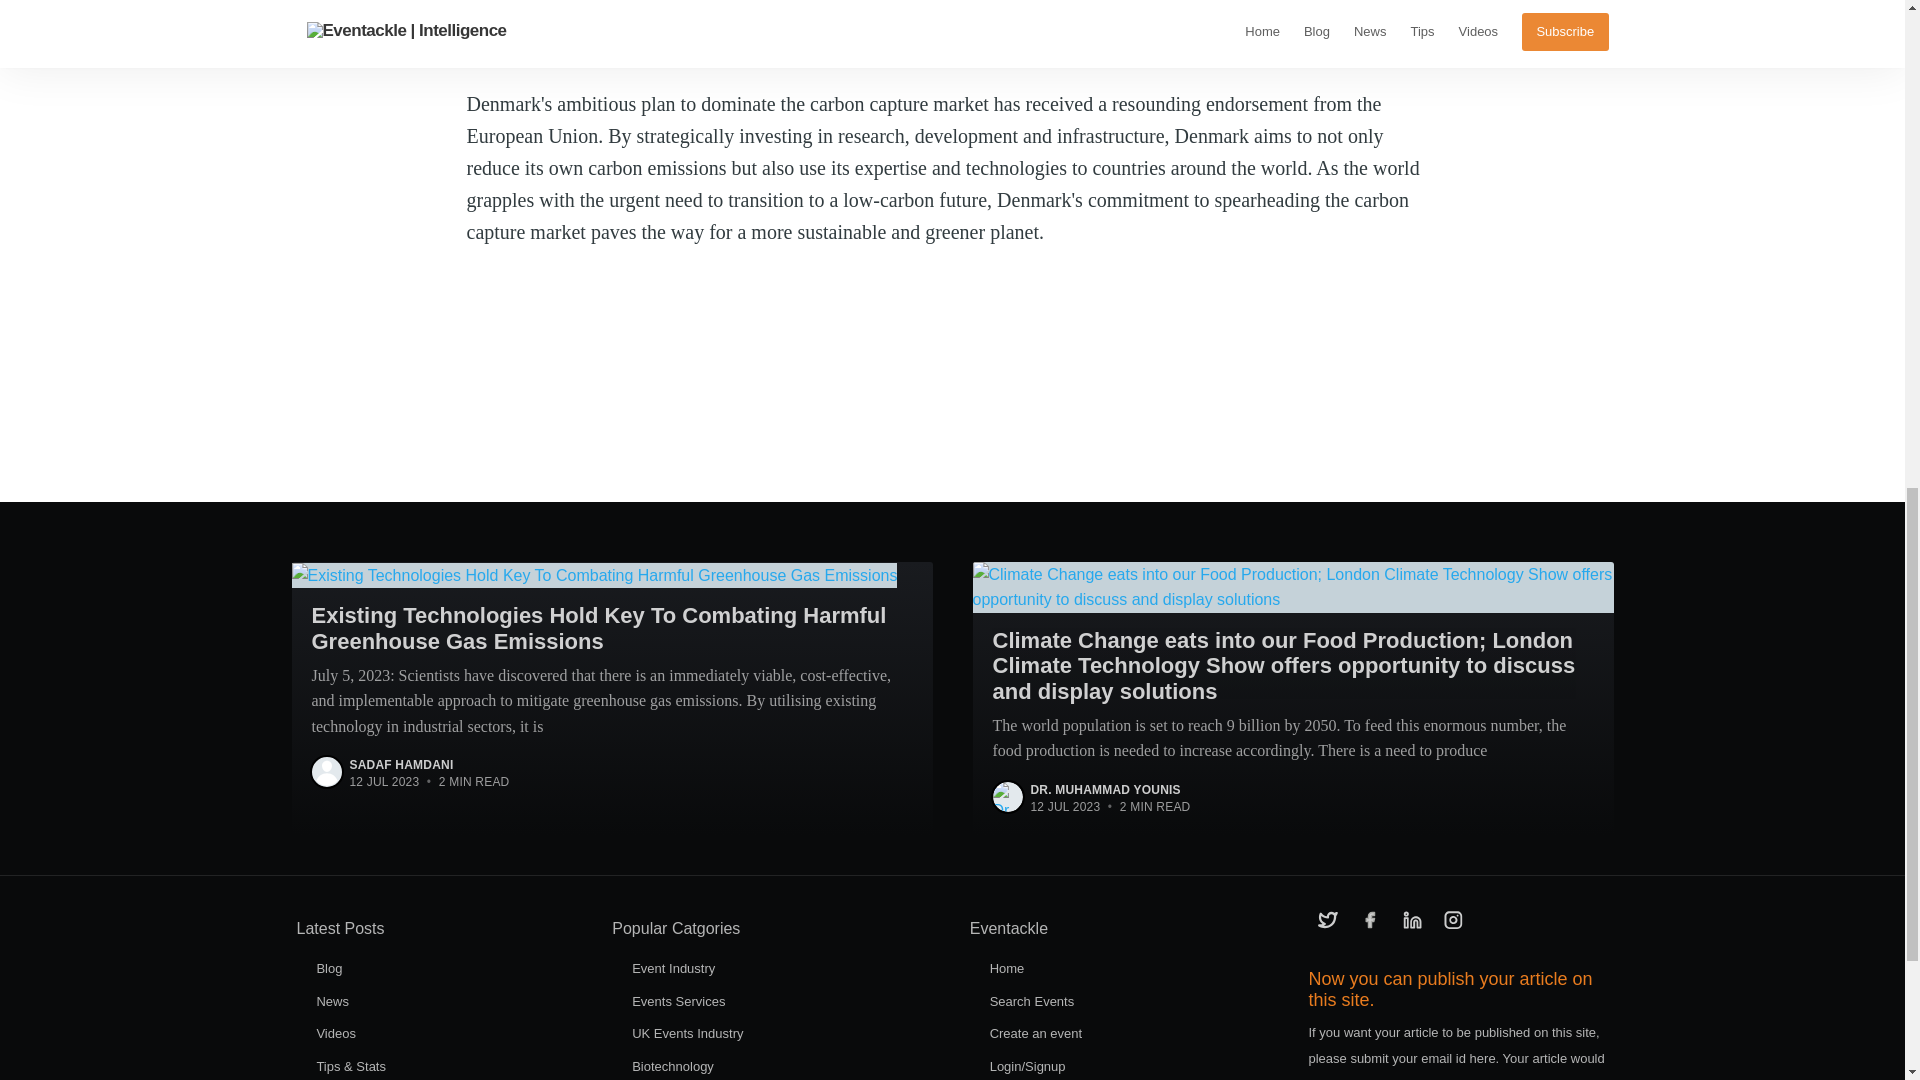 This screenshot has height=1080, width=1920. I want to click on Events Services, so click(678, 1000).